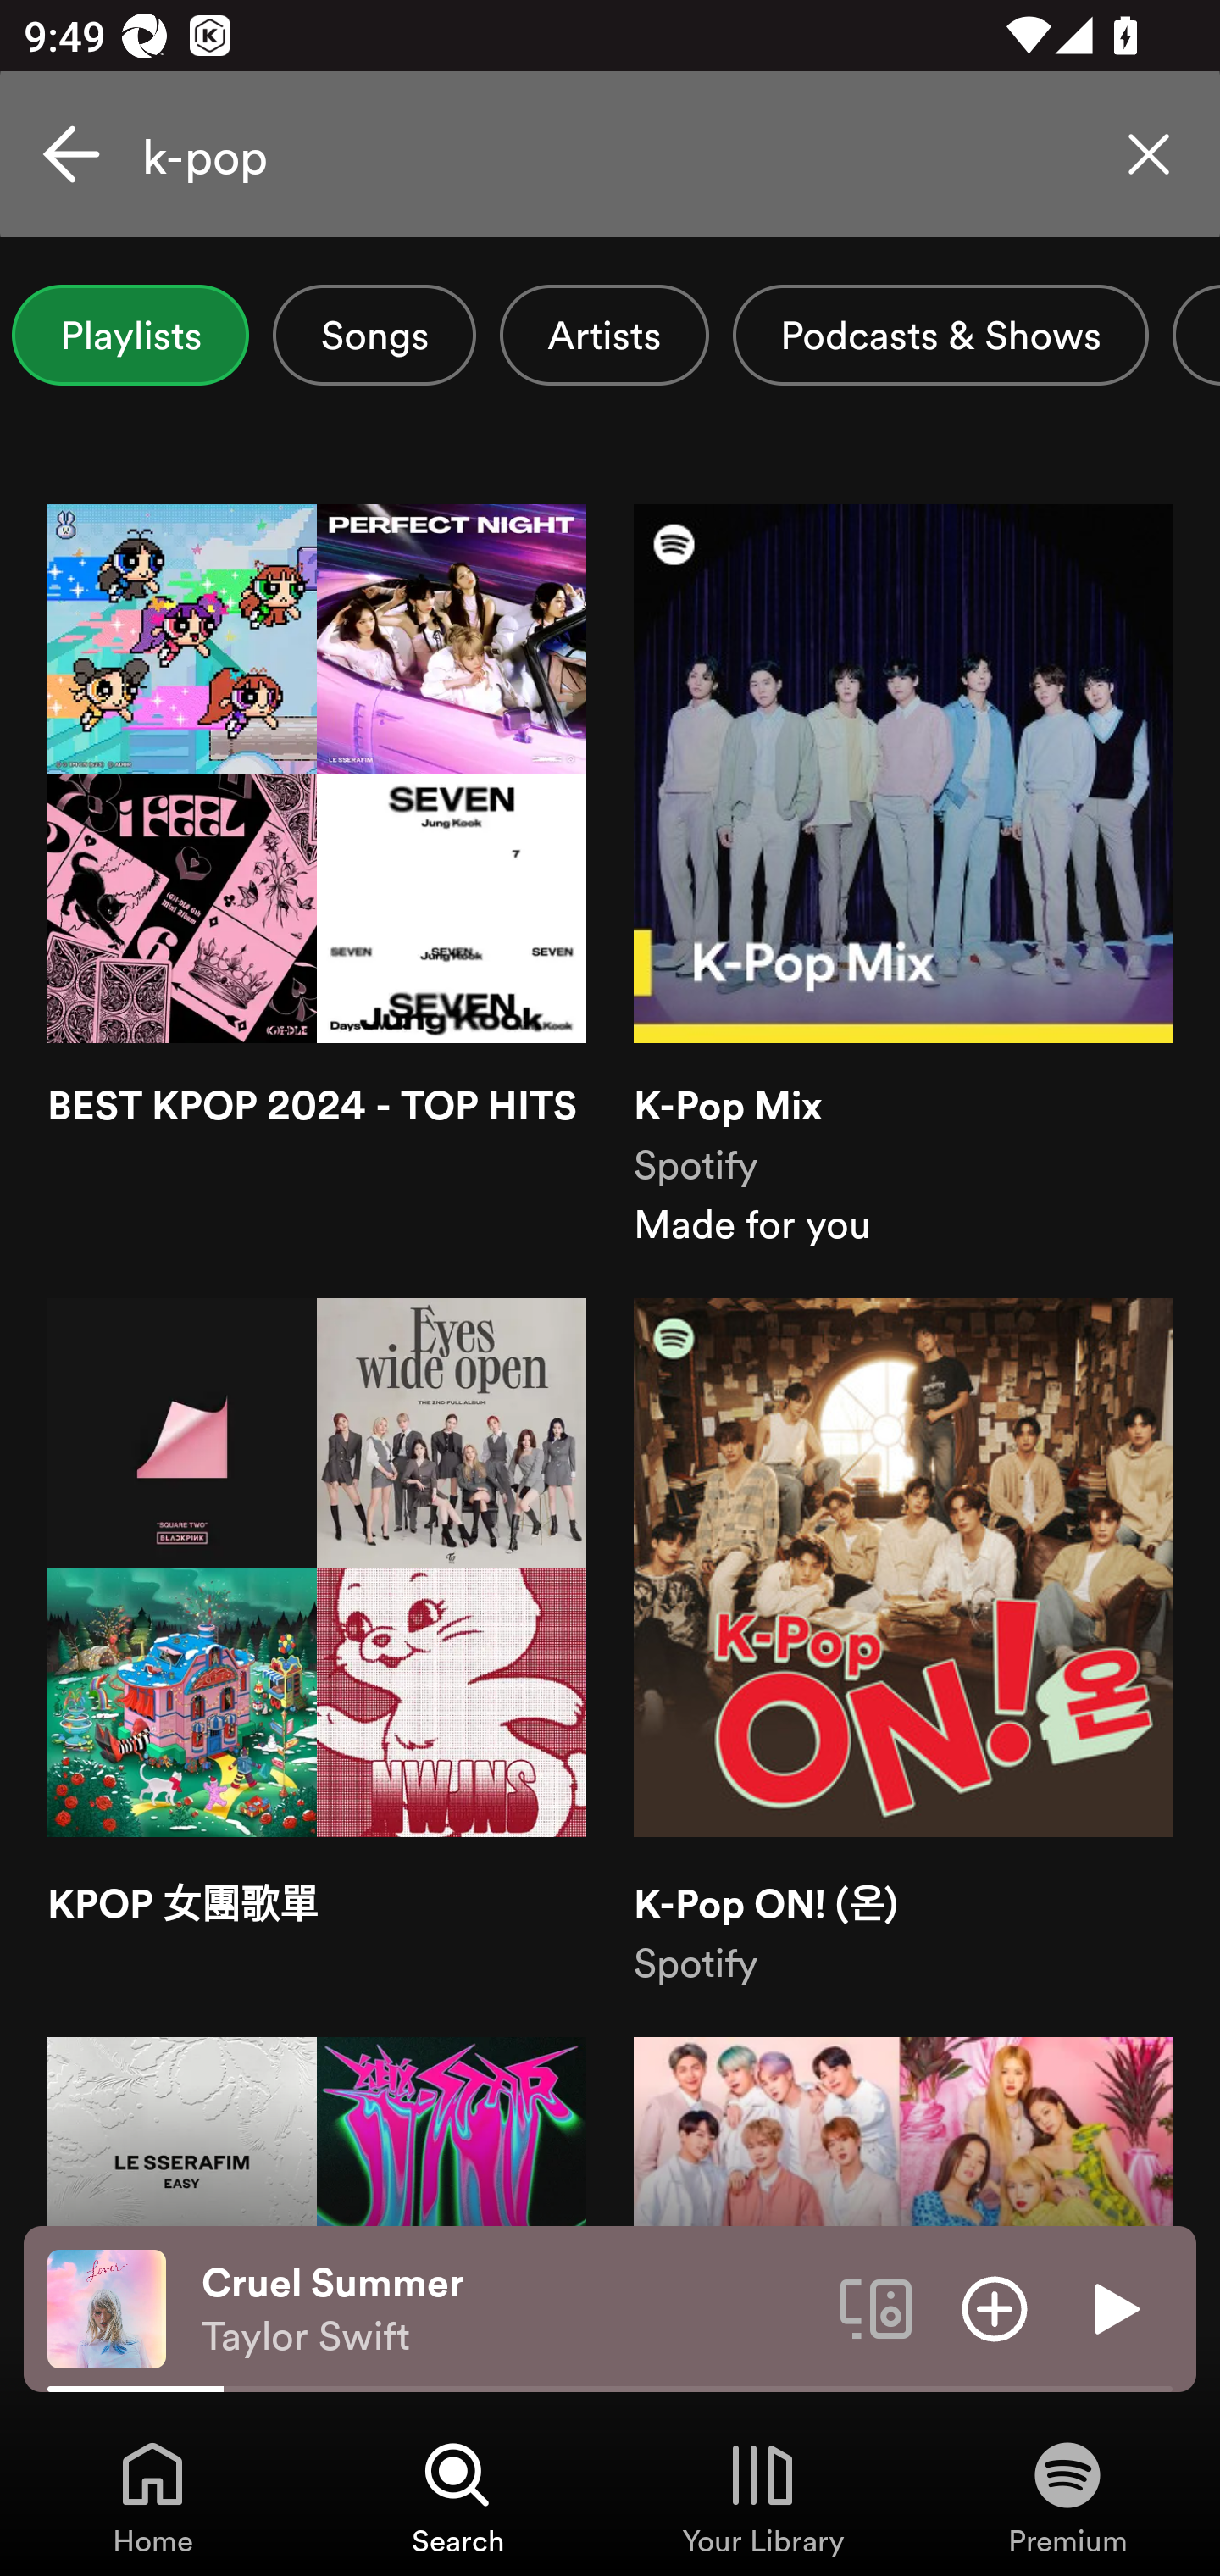  I want to click on K-Pop ON! (온) Spotify, so click(902, 1643).